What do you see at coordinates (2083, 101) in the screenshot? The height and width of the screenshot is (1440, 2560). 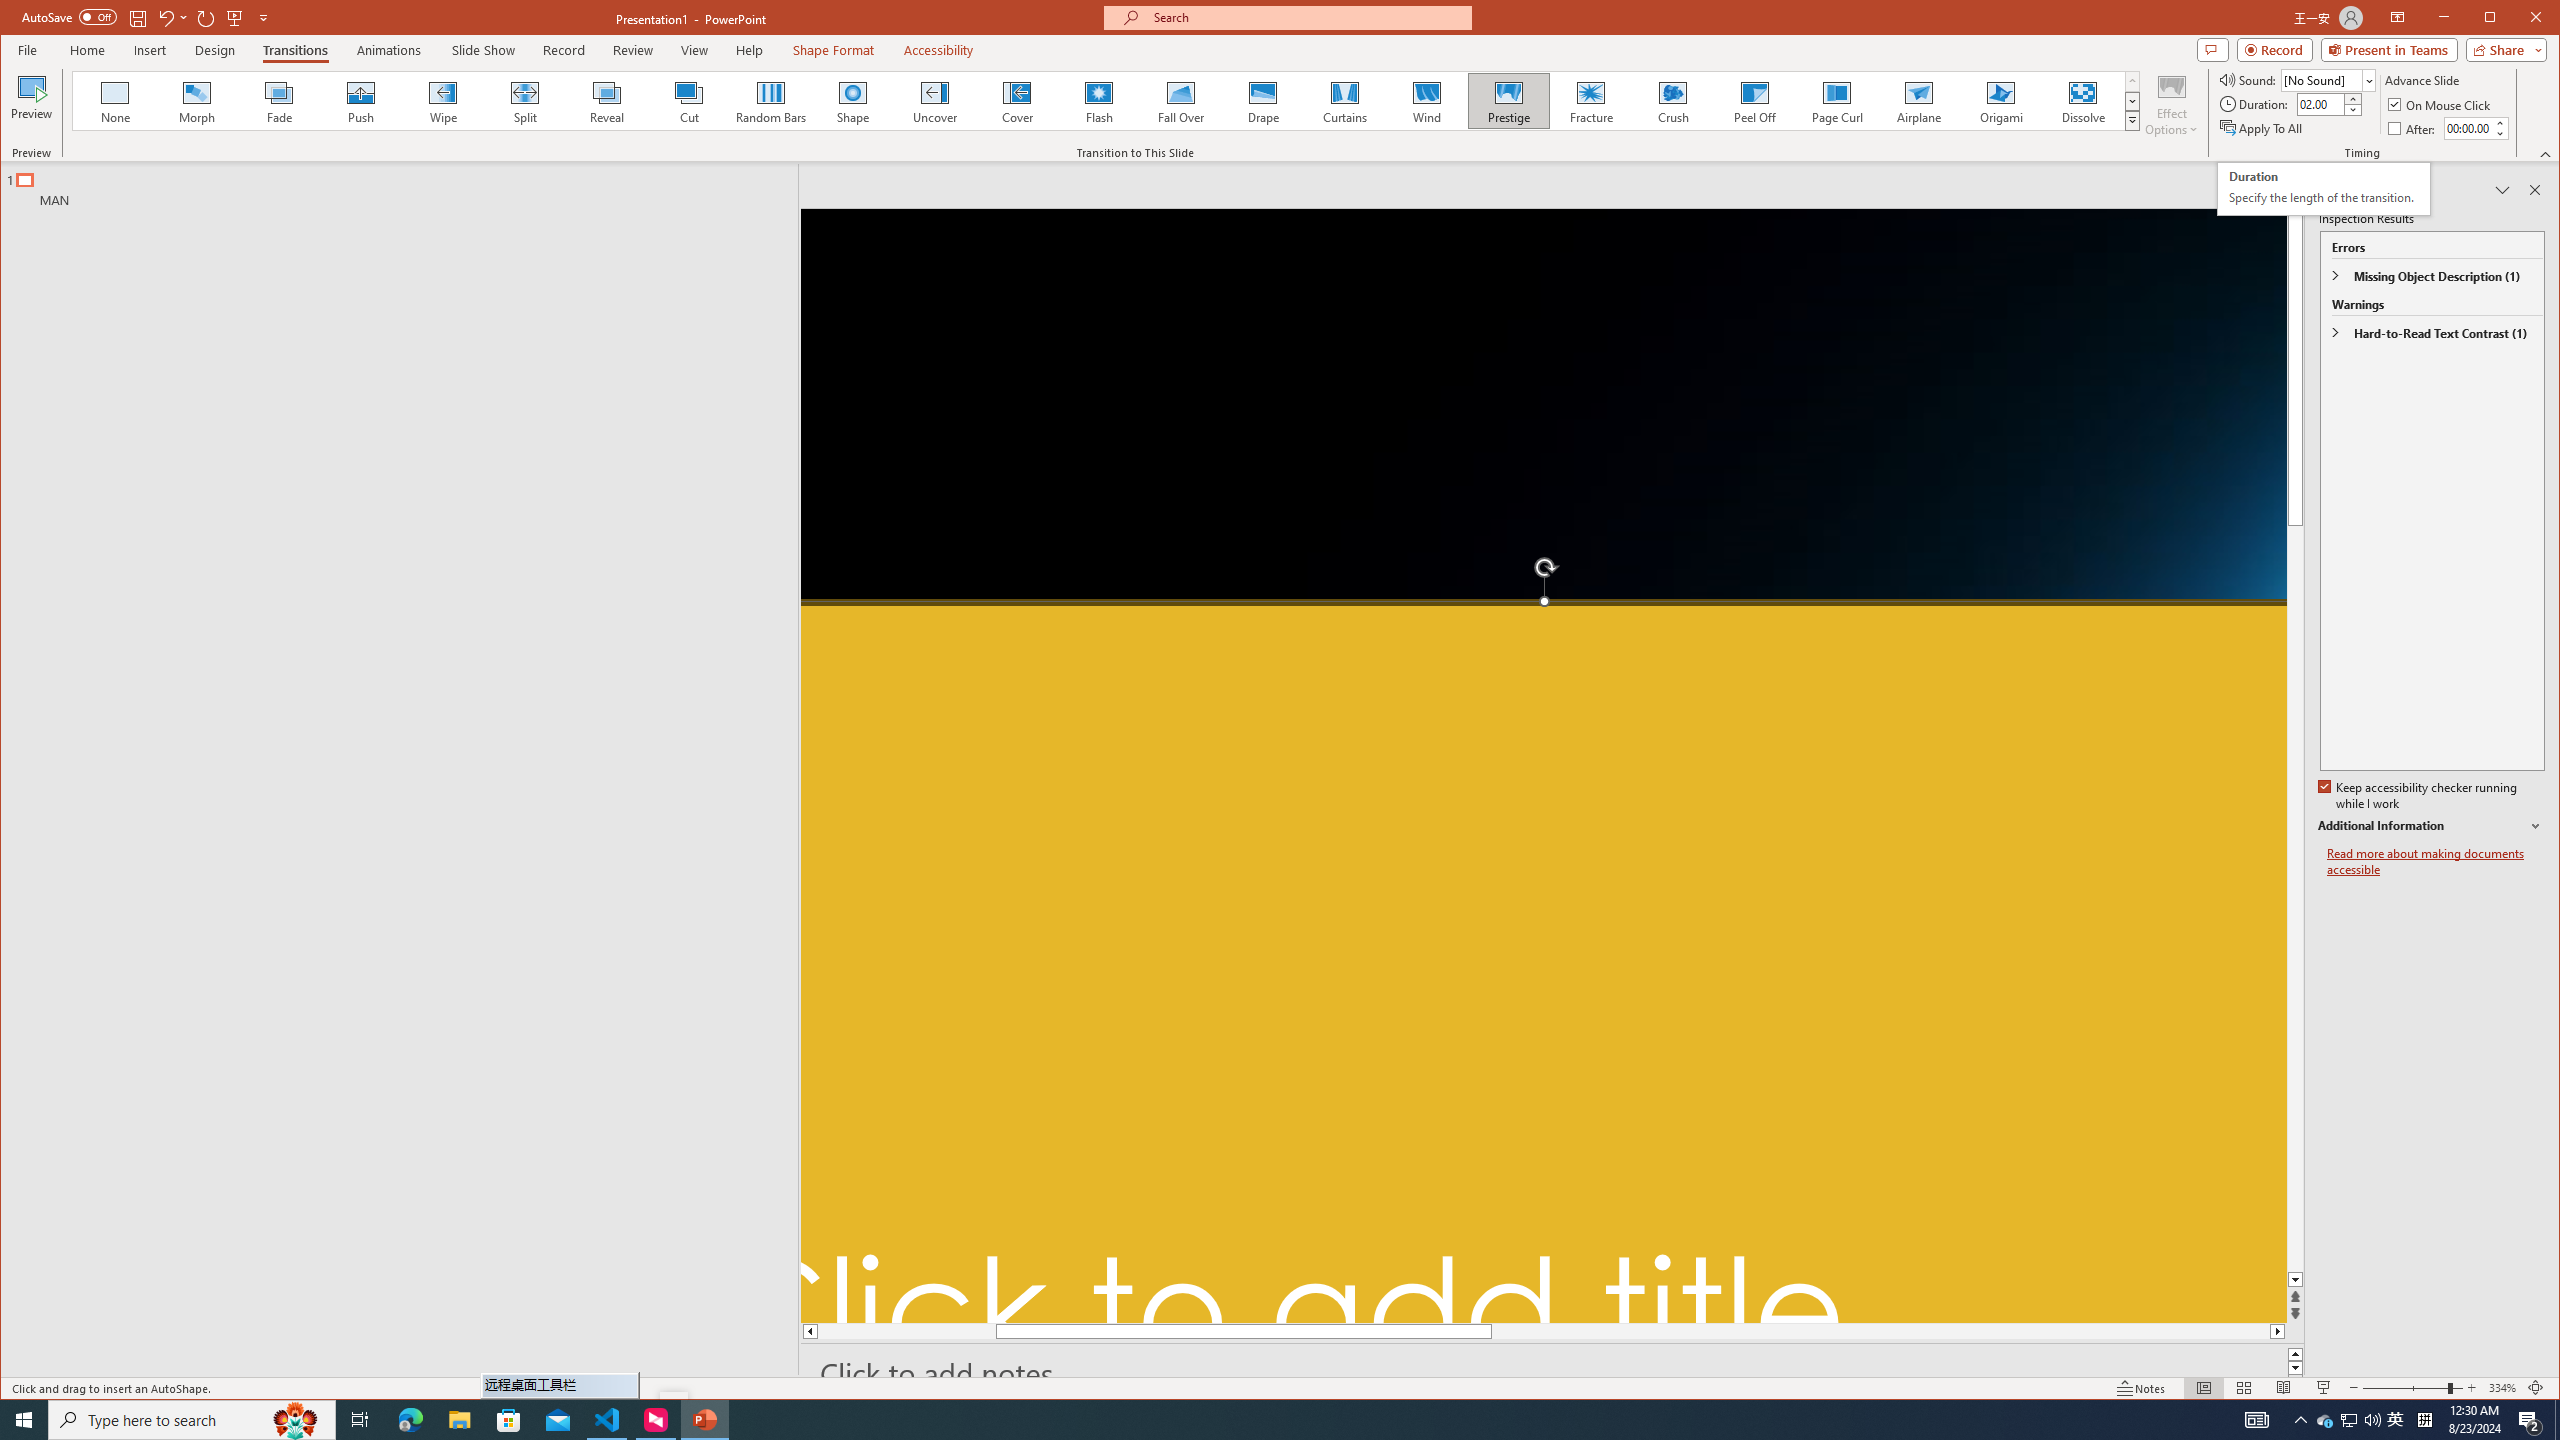 I see `Dissolve` at bounding box center [2083, 101].